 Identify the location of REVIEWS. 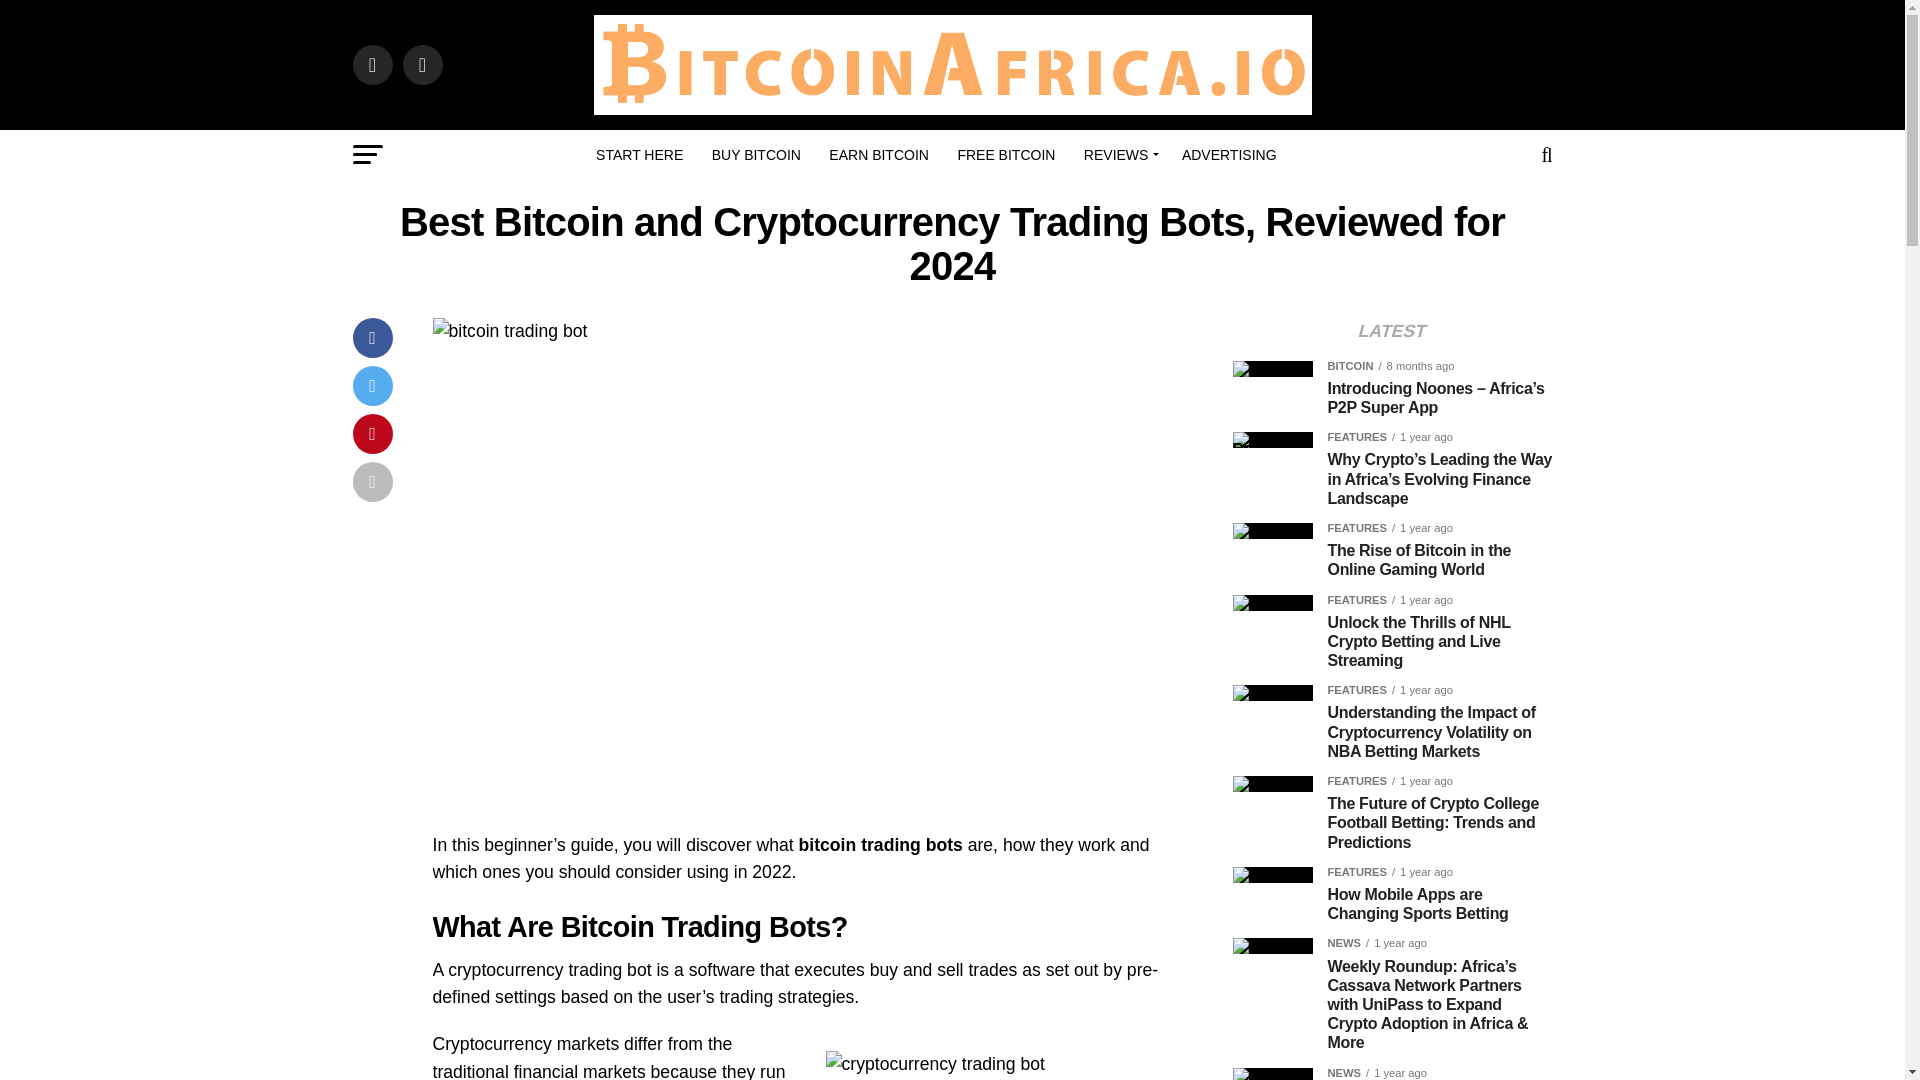
(1118, 154).